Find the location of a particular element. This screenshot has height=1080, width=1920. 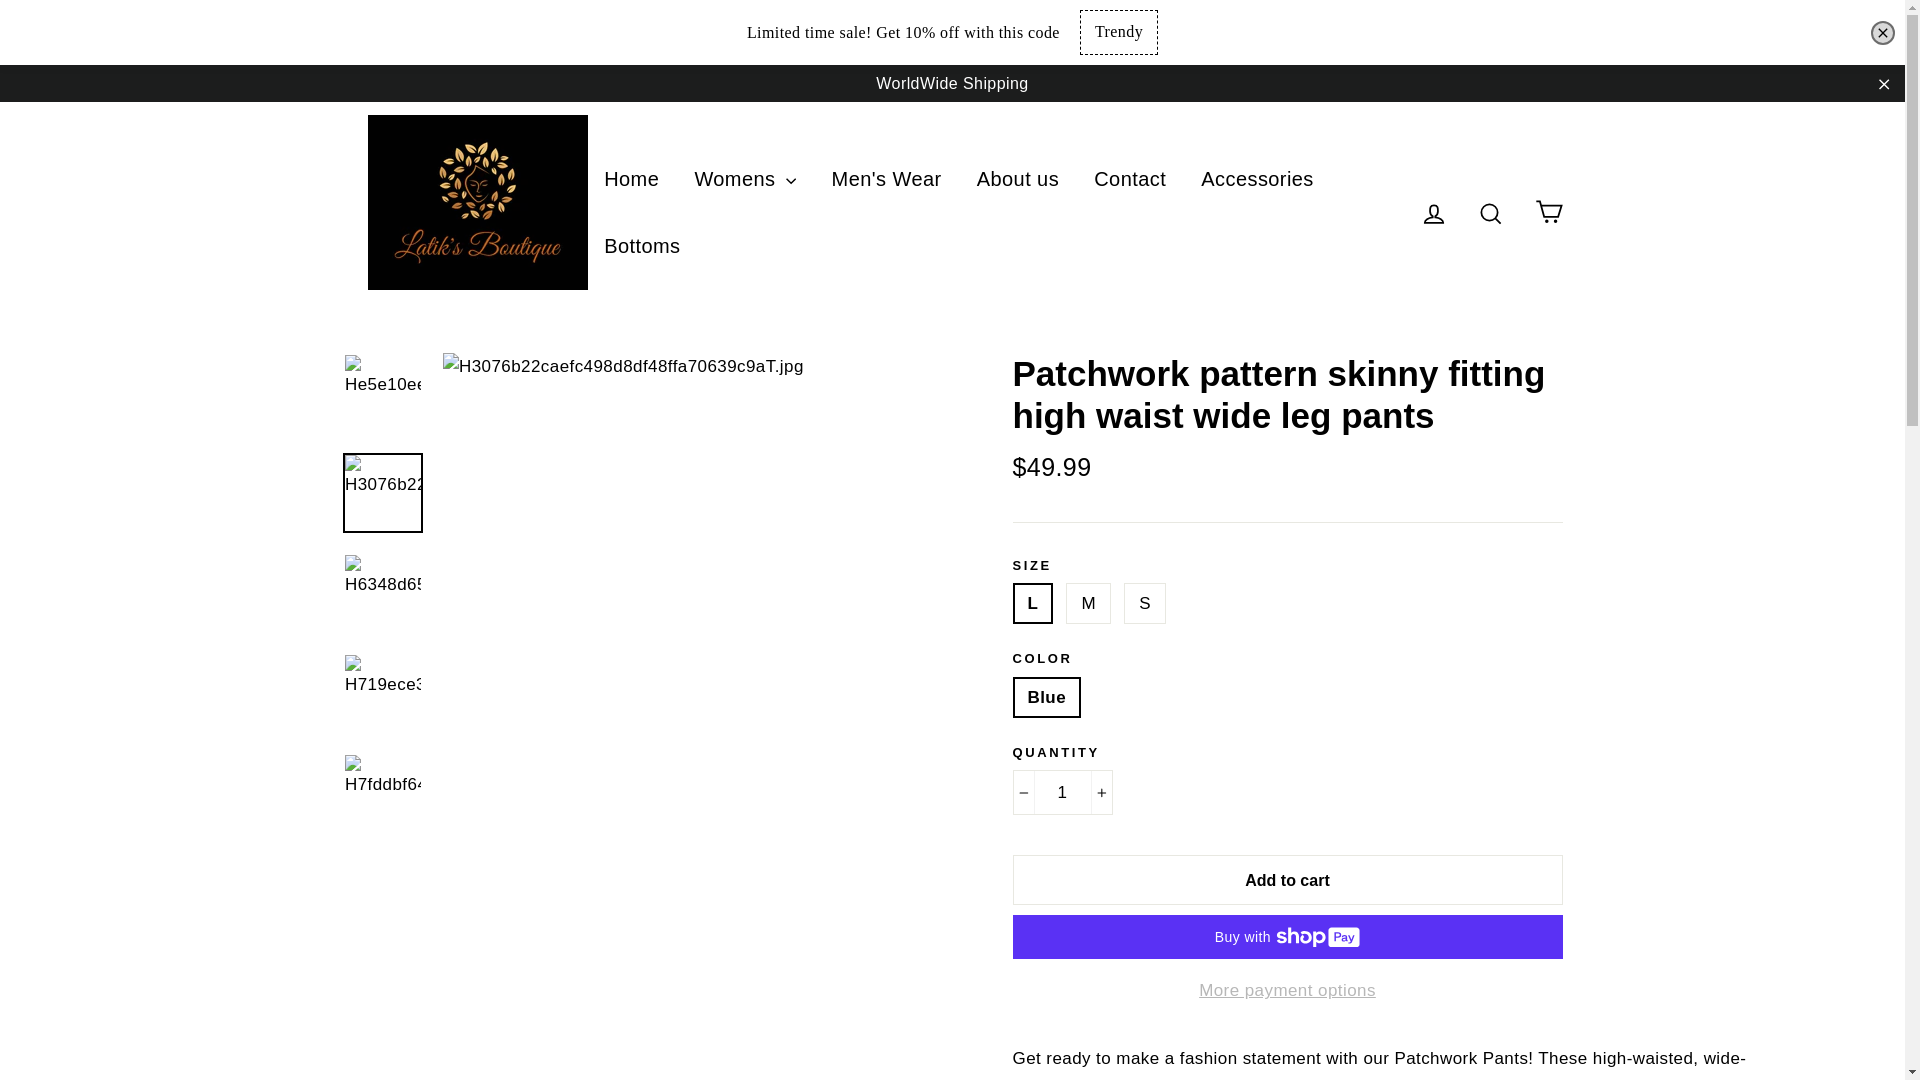

Home is located at coordinates (631, 178).